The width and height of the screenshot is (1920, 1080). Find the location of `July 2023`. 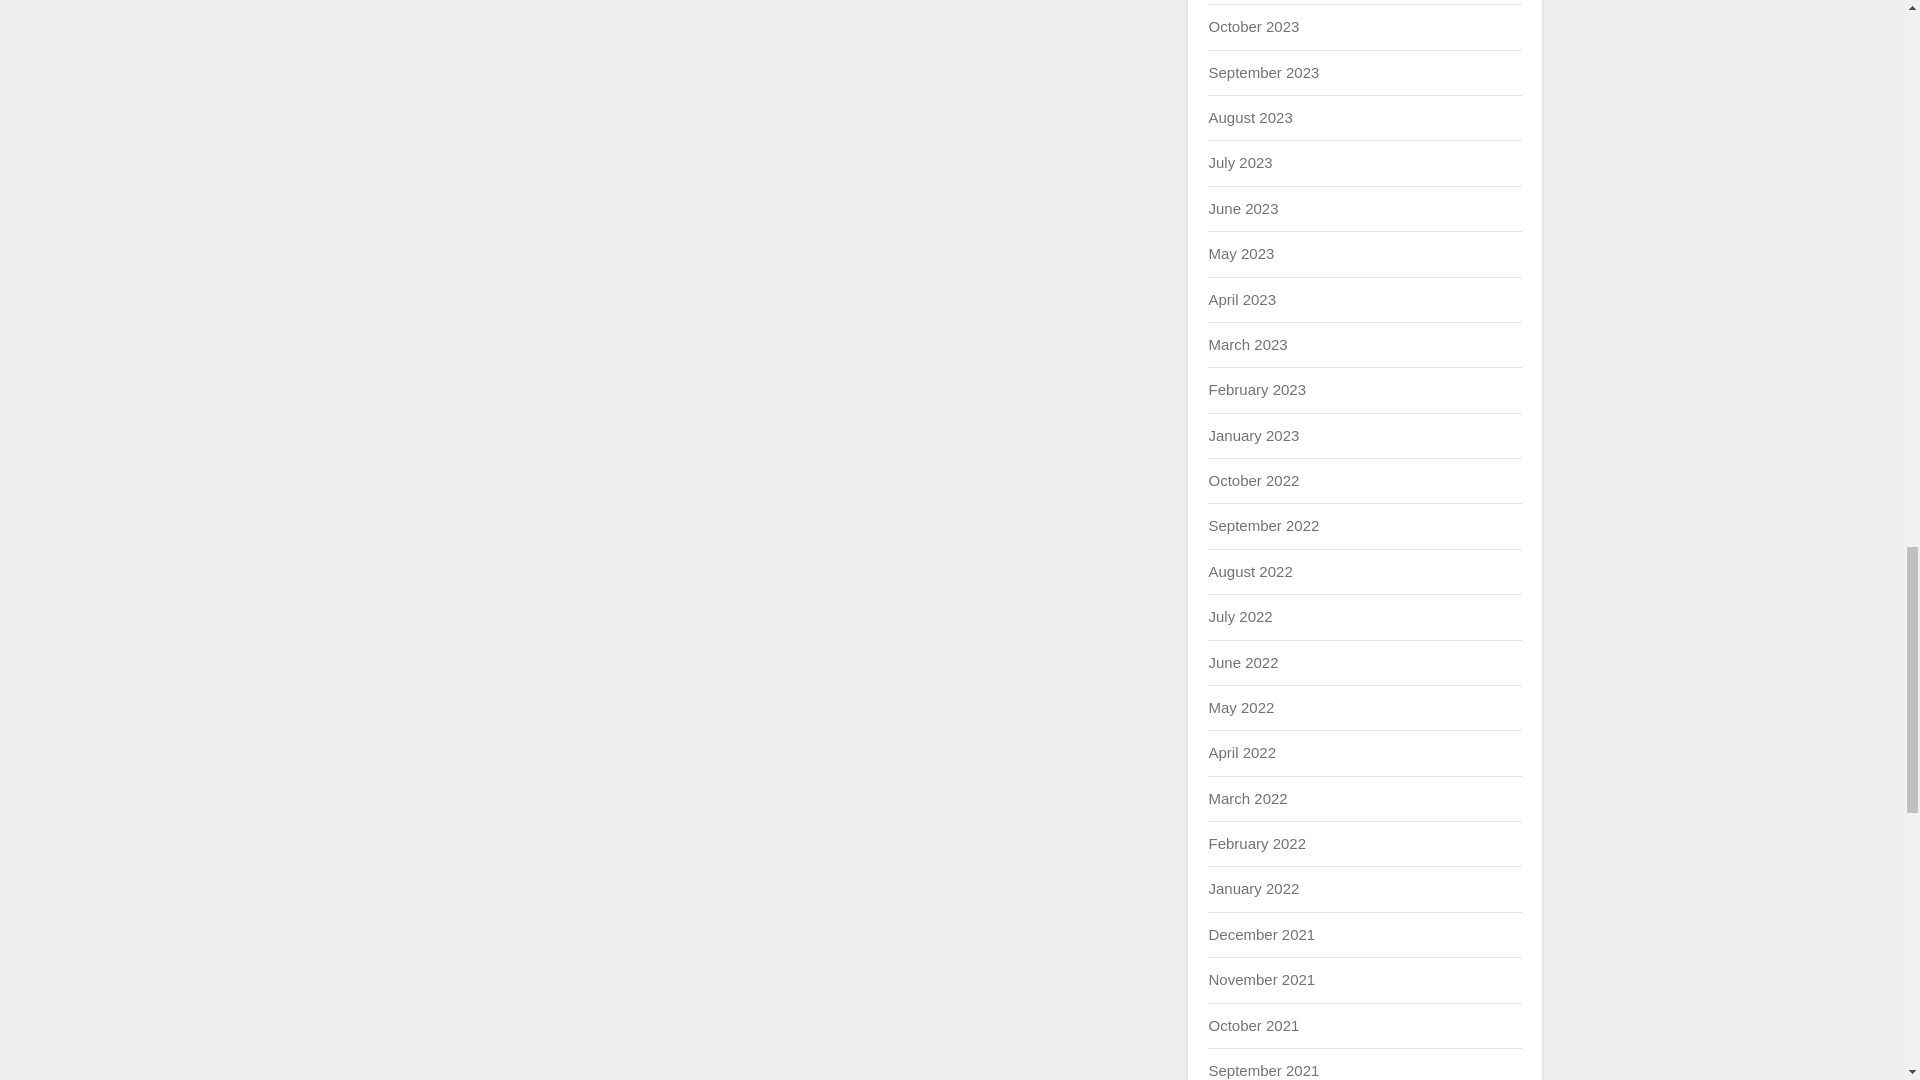

July 2023 is located at coordinates (1239, 162).